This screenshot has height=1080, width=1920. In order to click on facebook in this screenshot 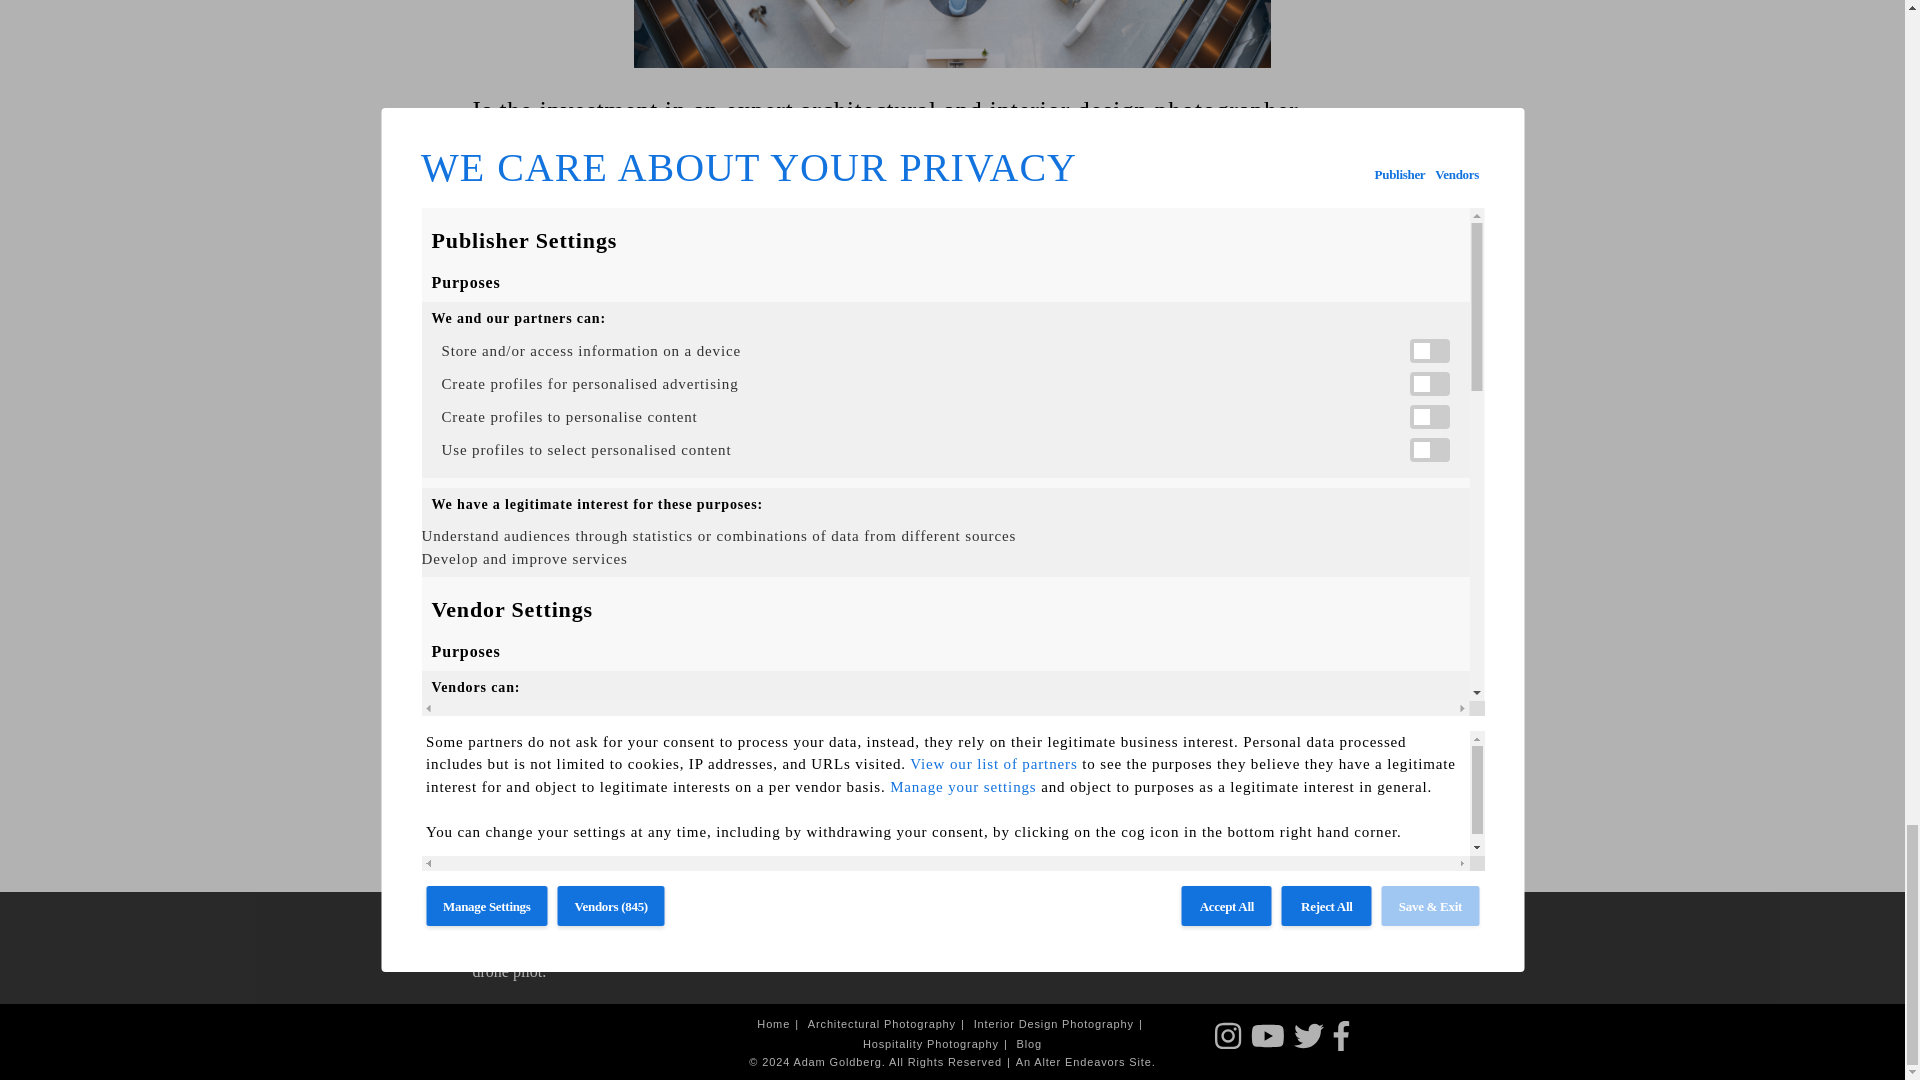, I will do `click(495, 824)`.